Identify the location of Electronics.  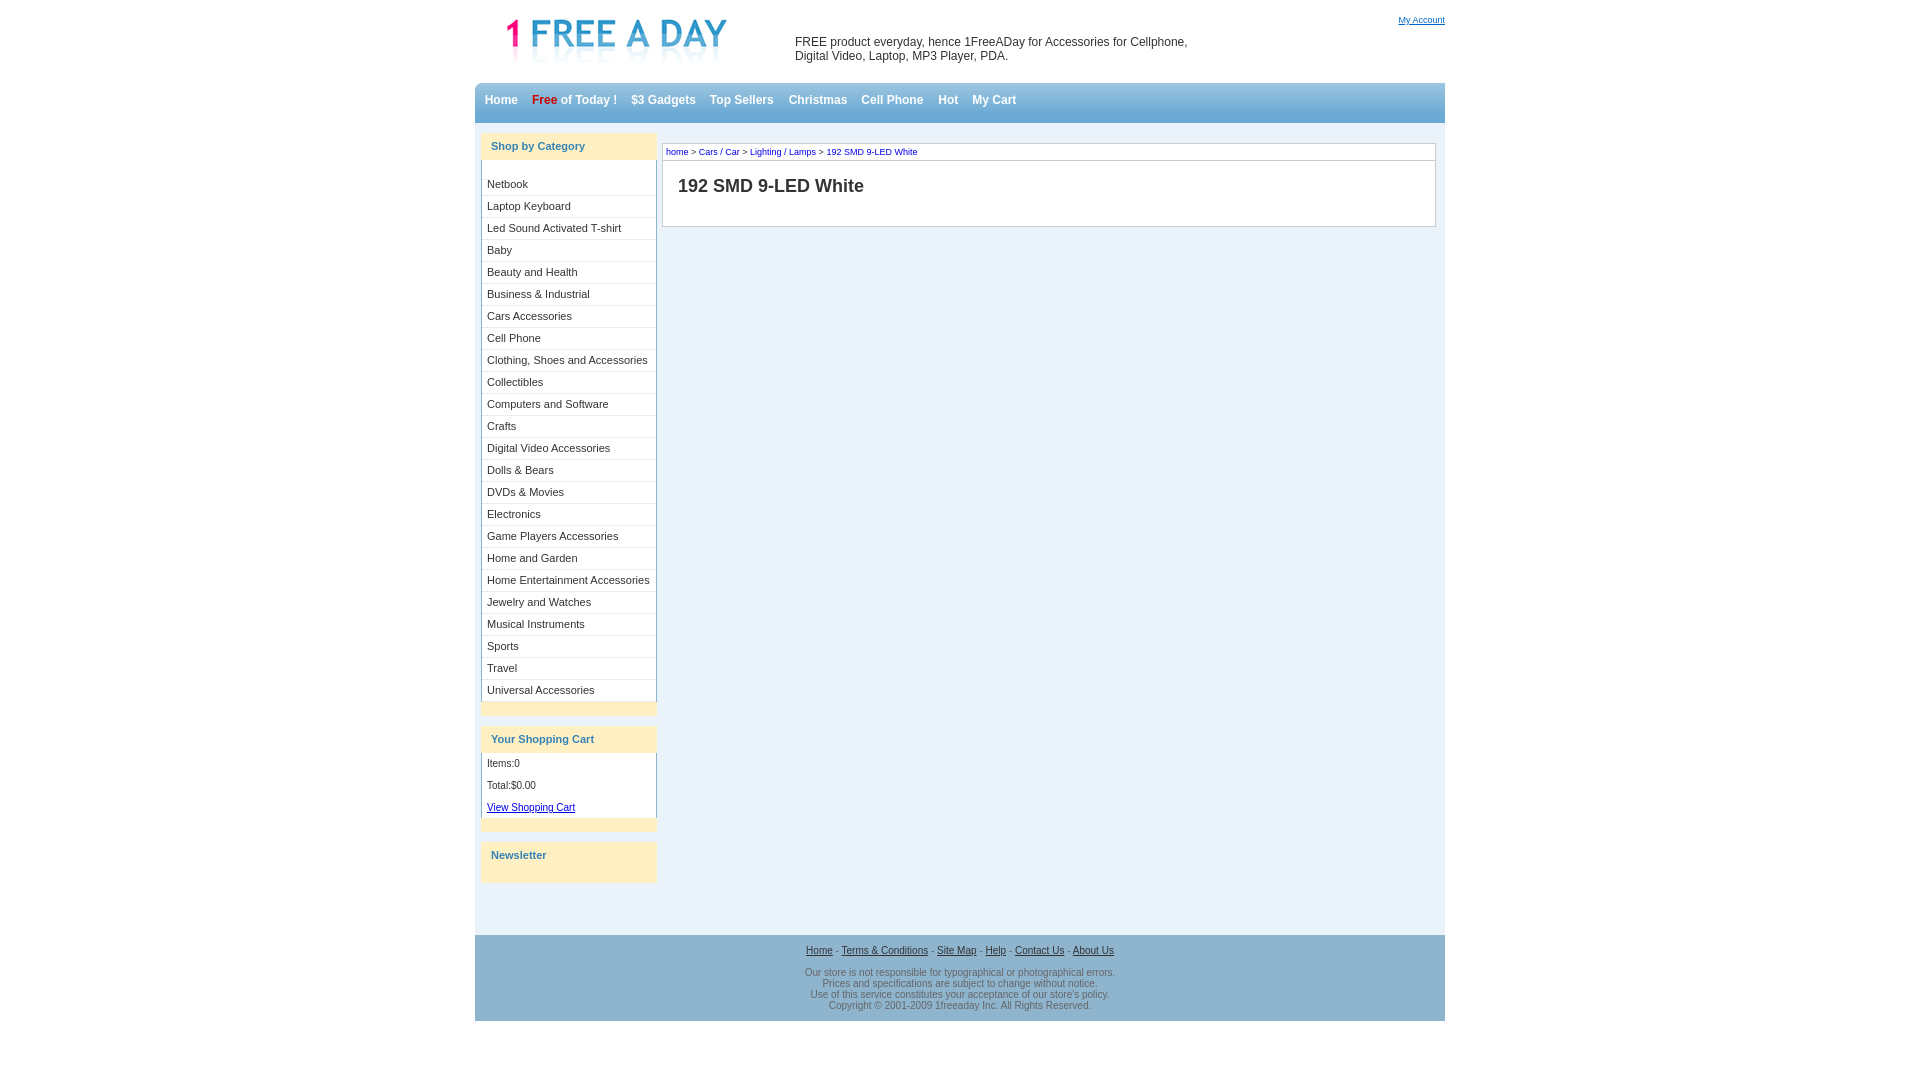
(572, 514).